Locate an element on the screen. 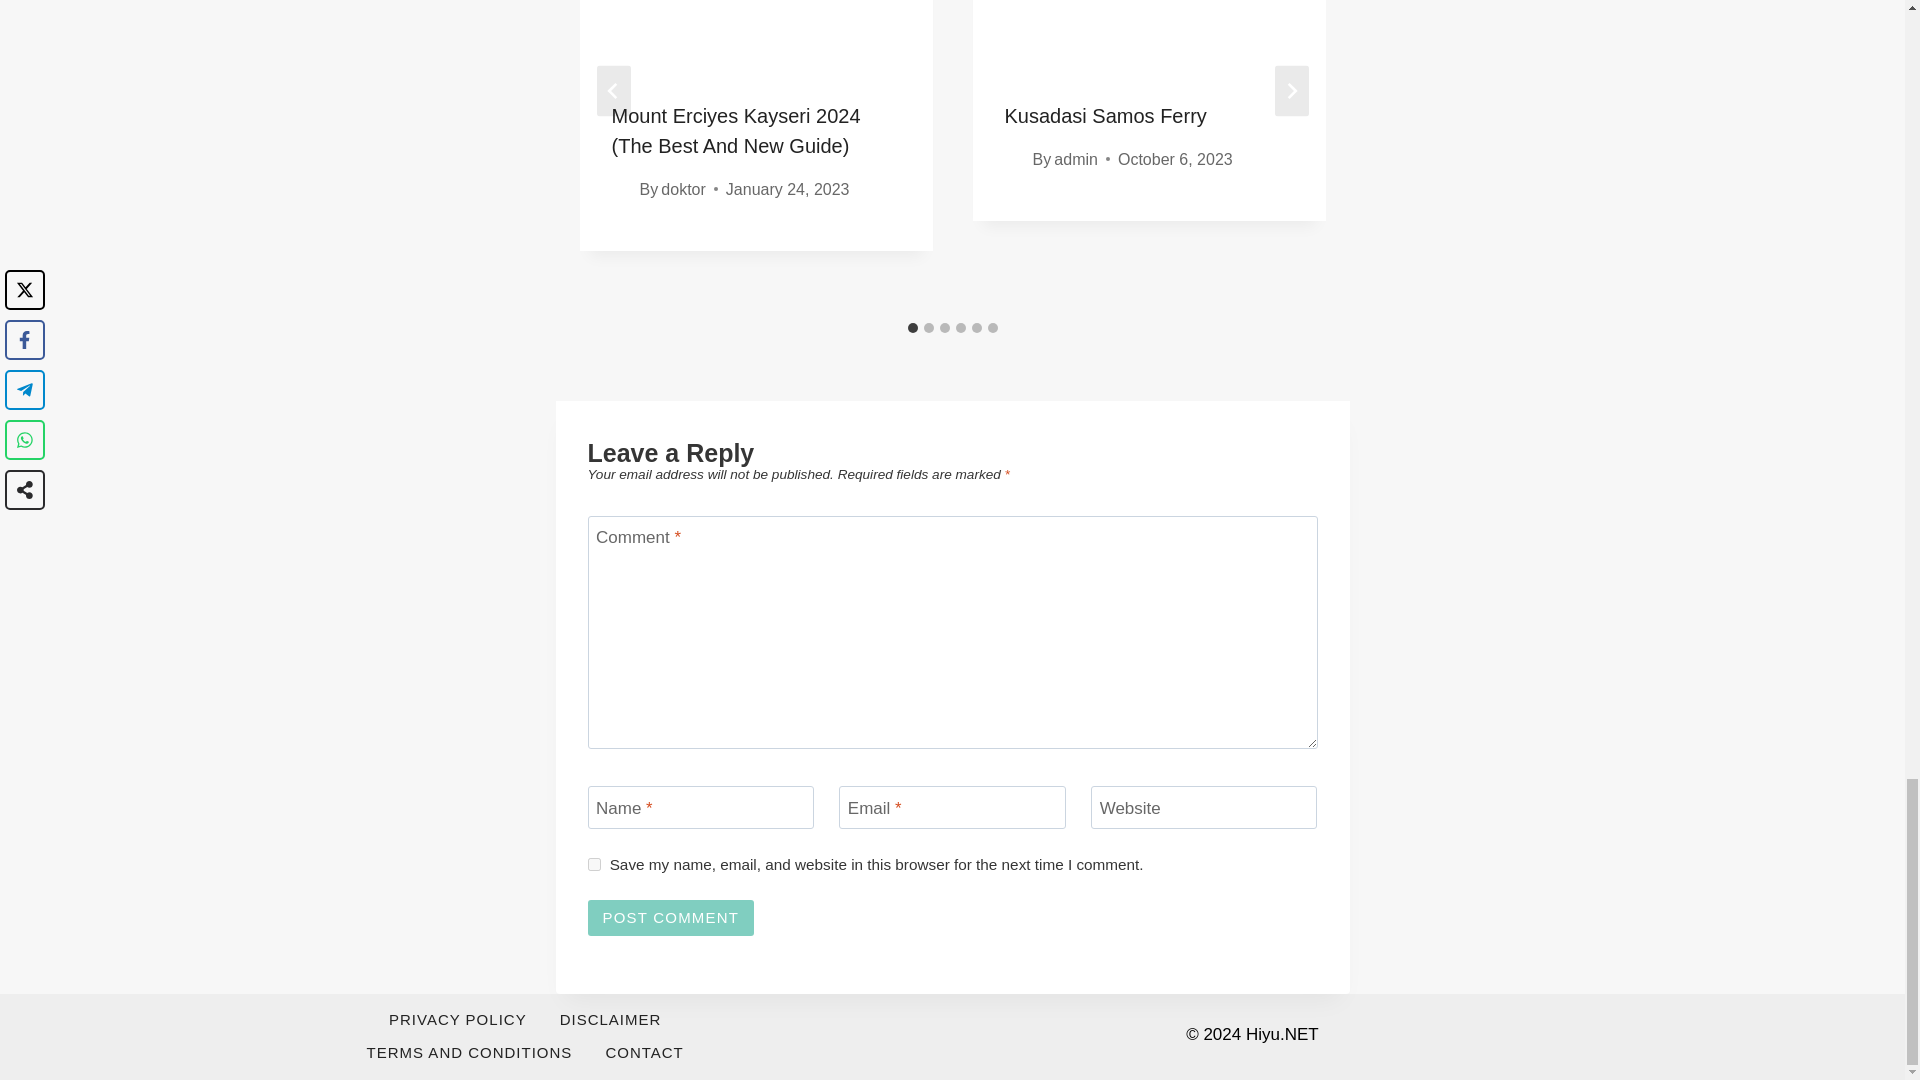  yes is located at coordinates (594, 864).